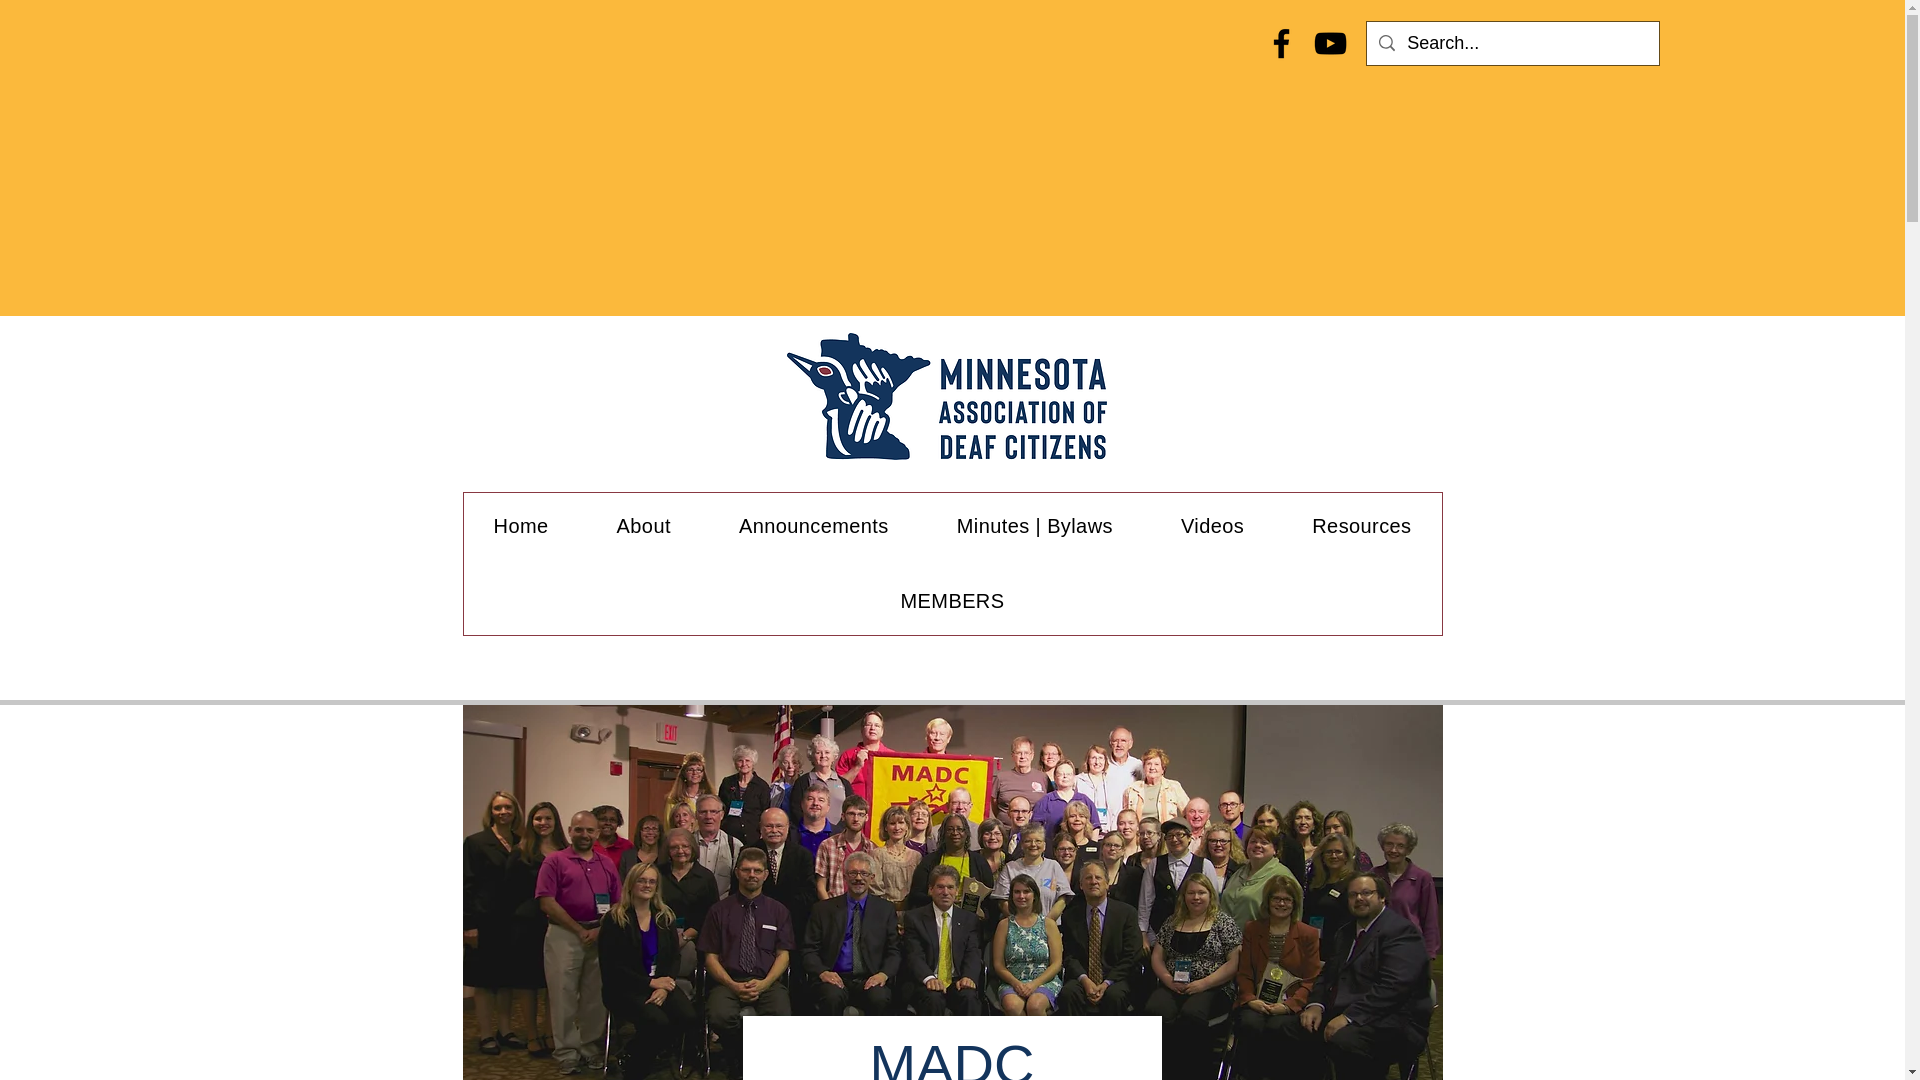  I want to click on Home, so click(522, 526).